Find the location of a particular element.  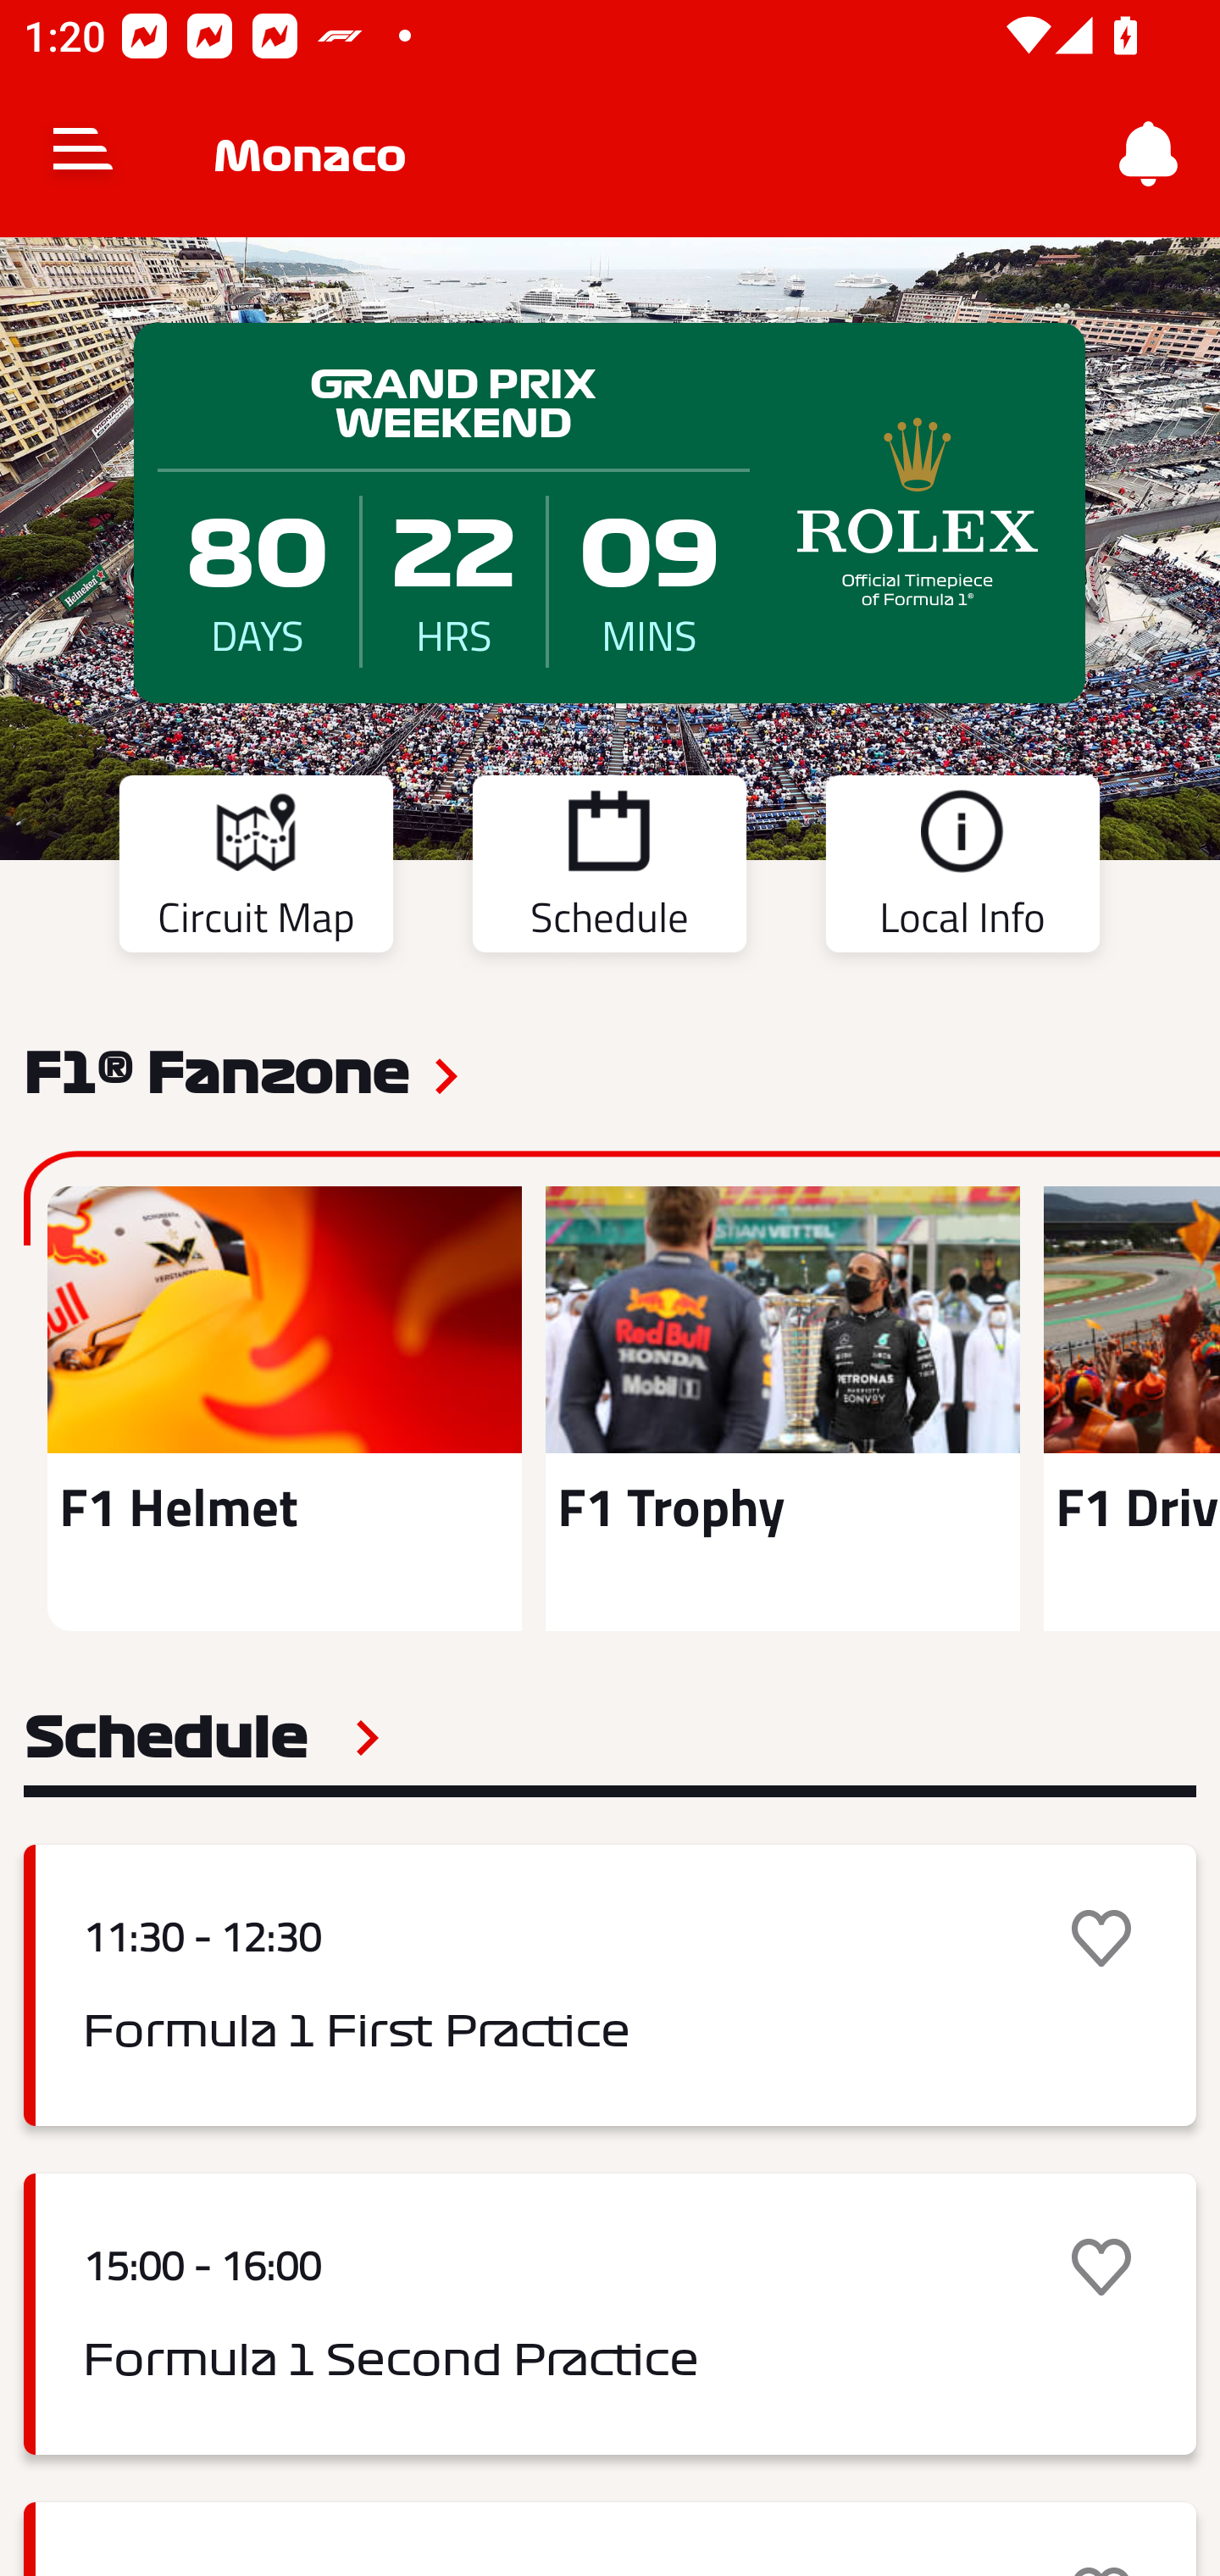

Schedule is located at coordinates (202, 1737).